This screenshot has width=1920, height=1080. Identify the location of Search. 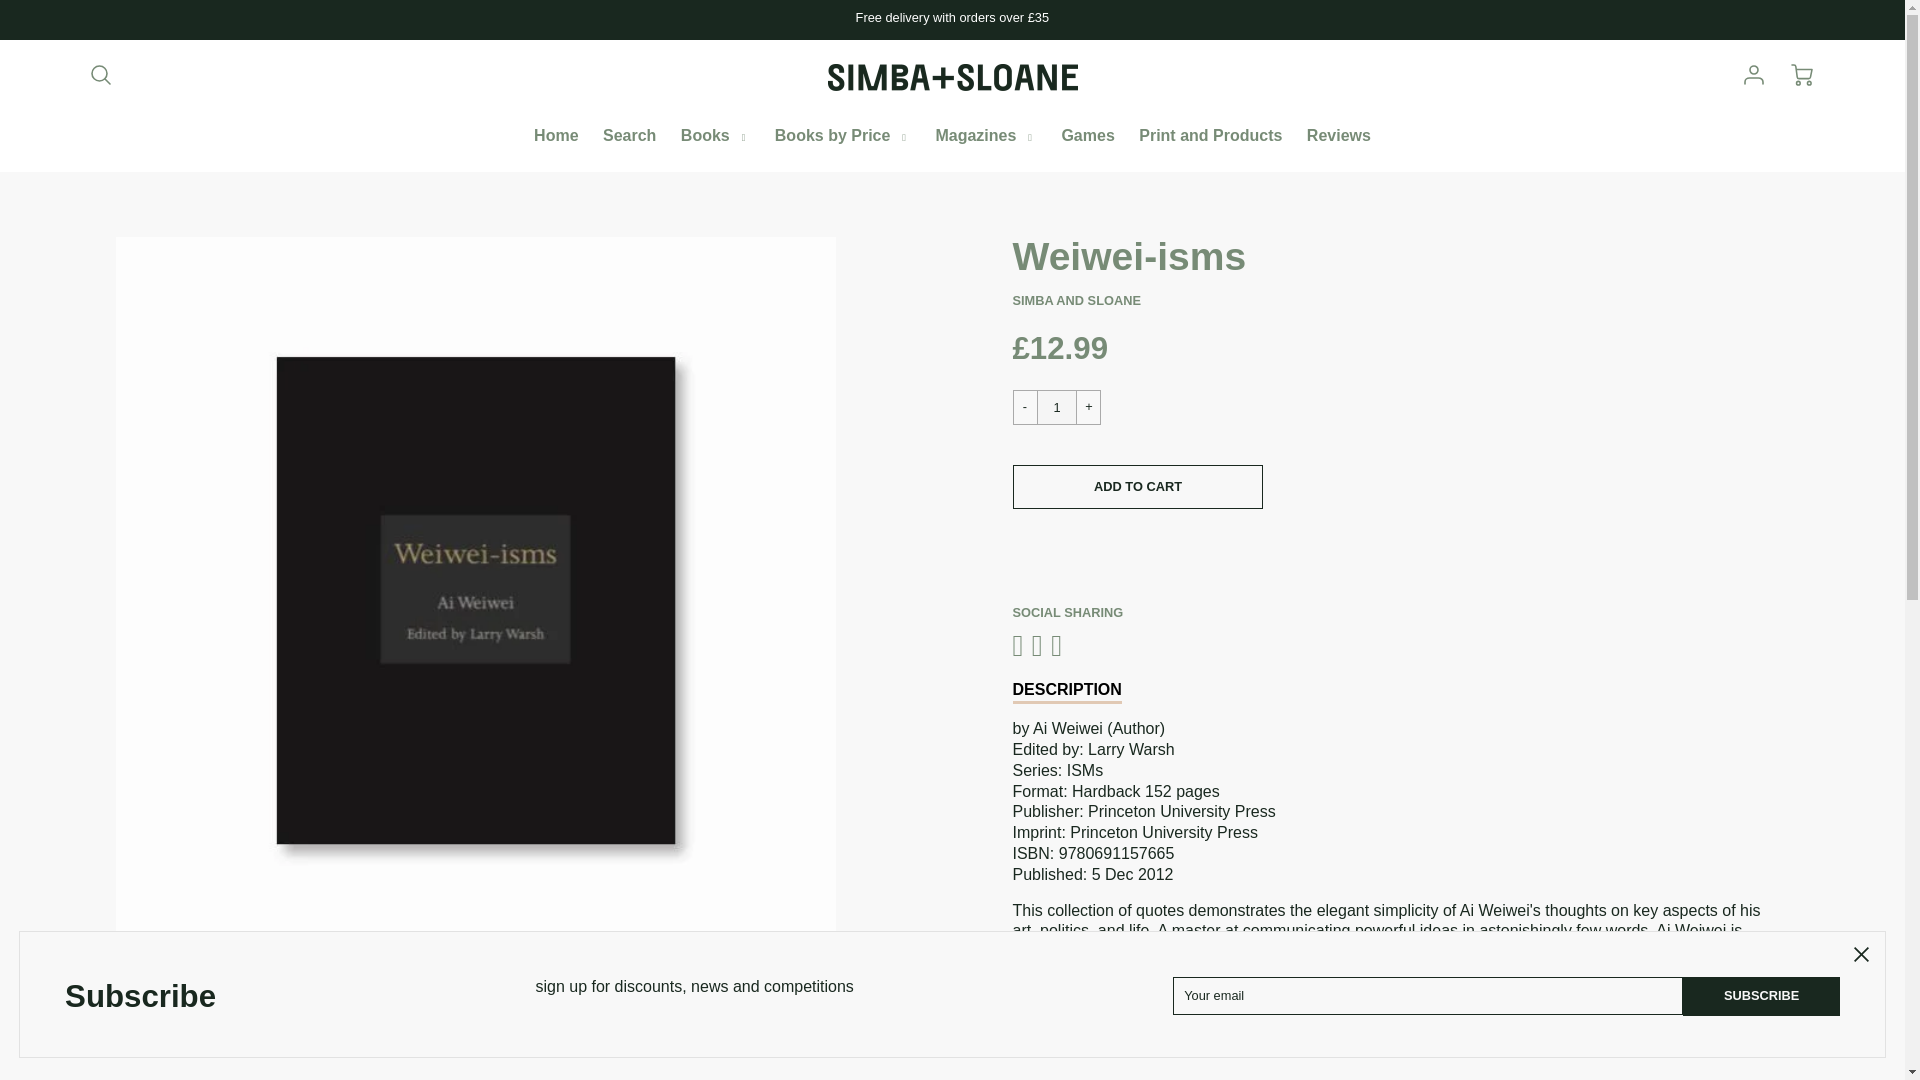
(630, 136).